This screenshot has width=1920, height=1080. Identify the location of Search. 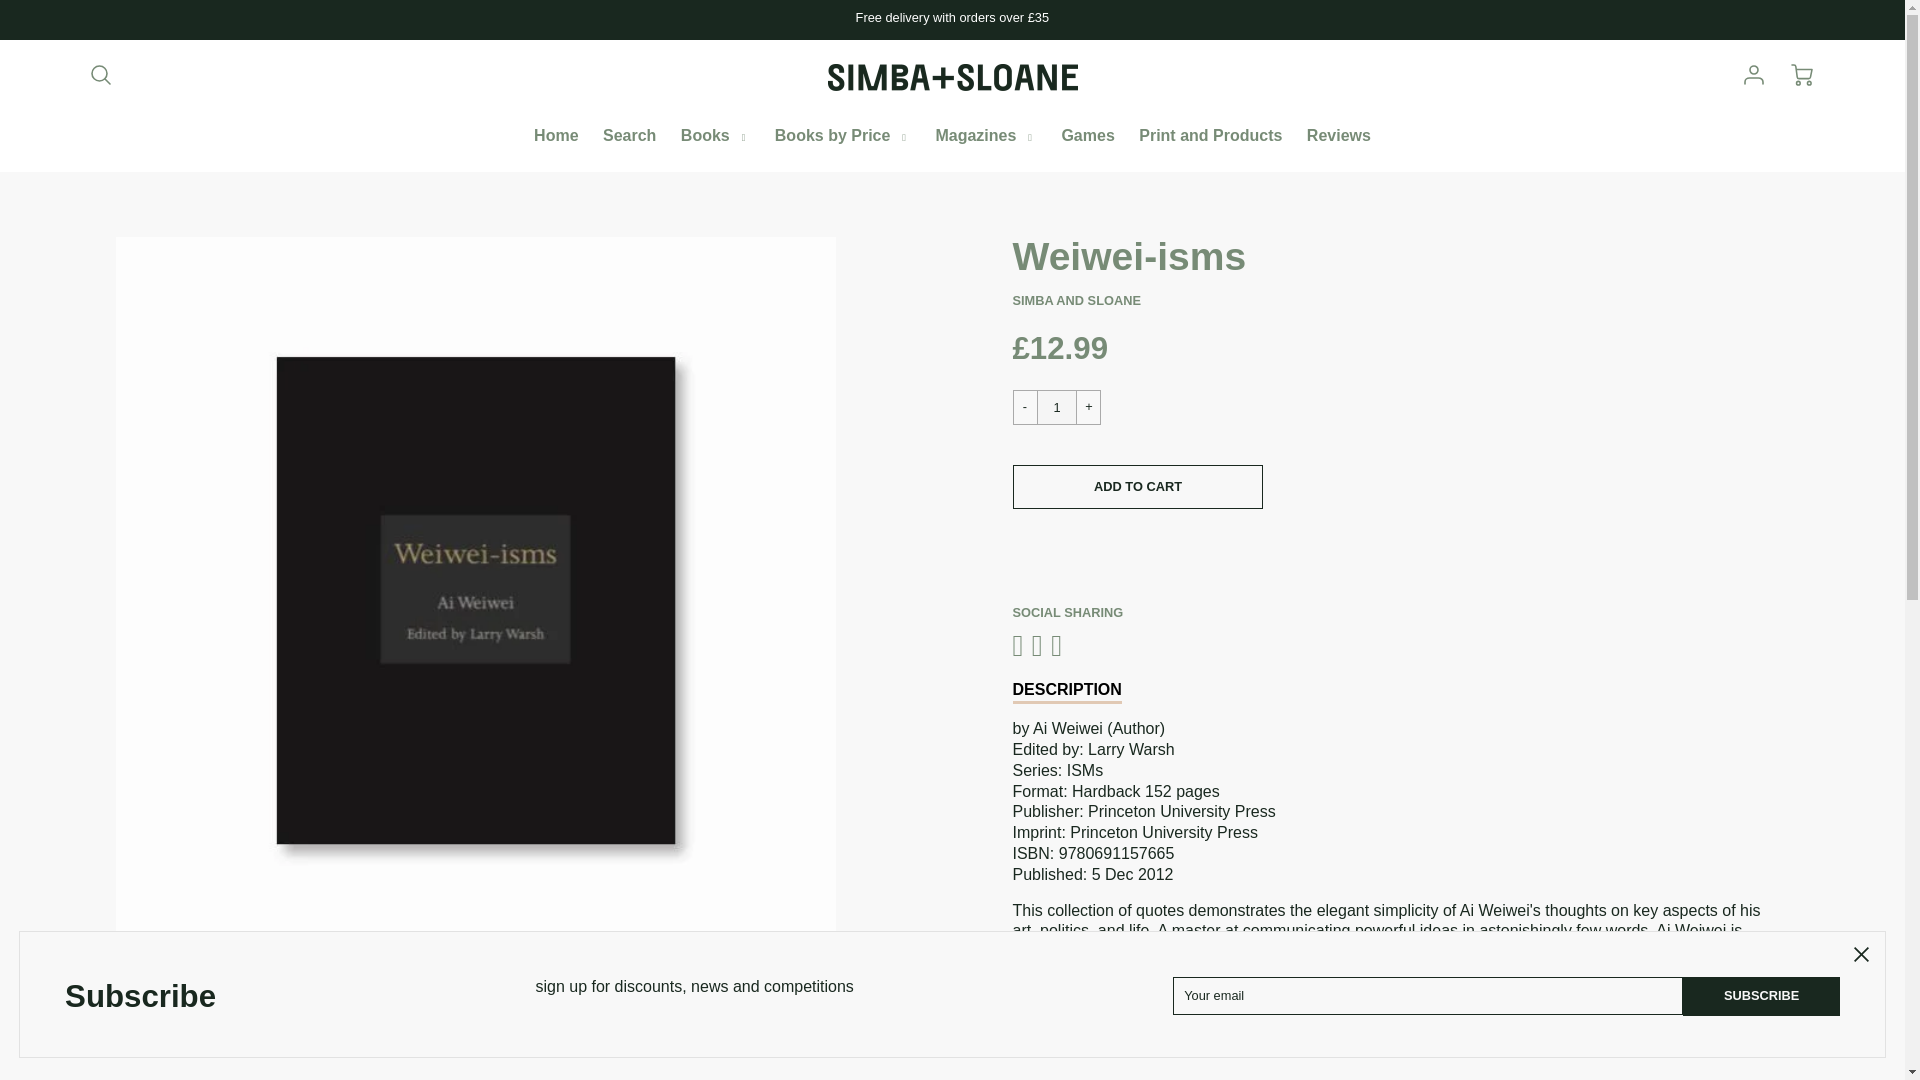
(630, 136).